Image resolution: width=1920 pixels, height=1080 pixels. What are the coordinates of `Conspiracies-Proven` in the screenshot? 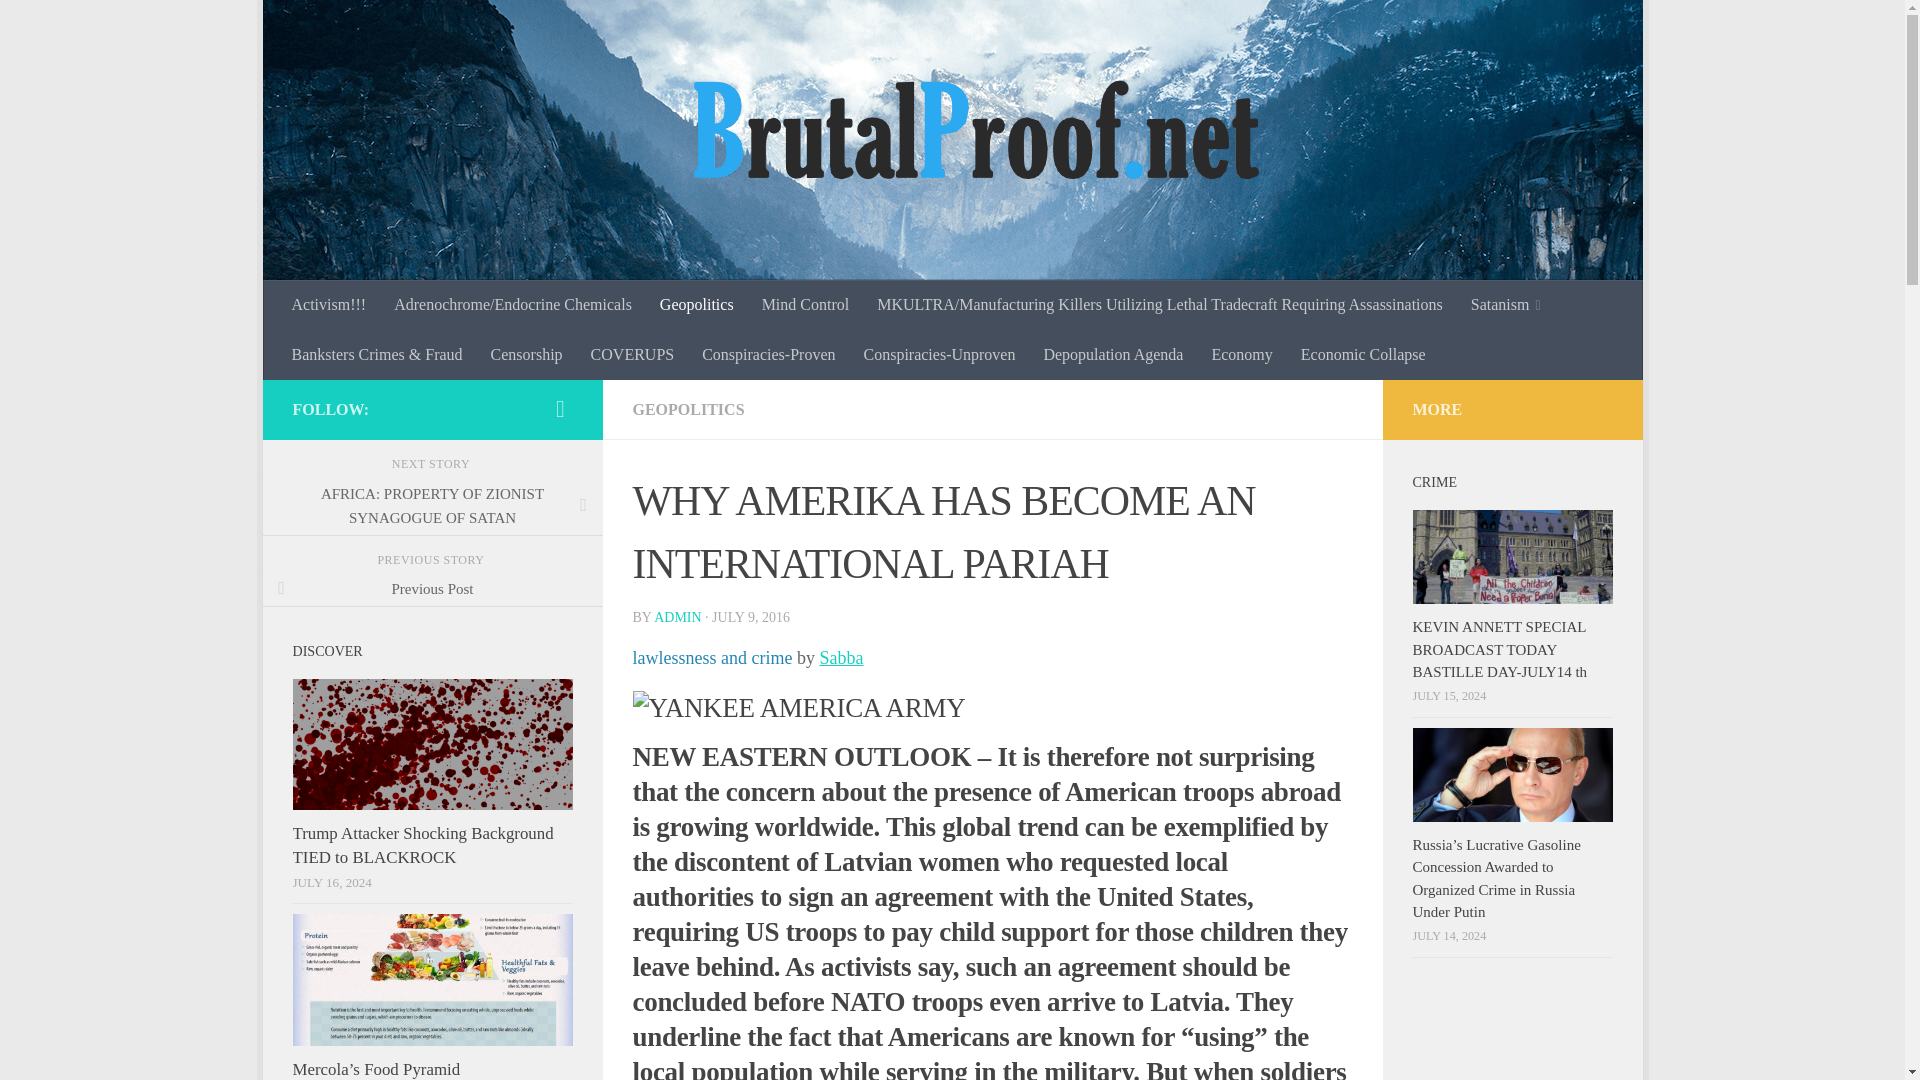 It's located at (768, 355).